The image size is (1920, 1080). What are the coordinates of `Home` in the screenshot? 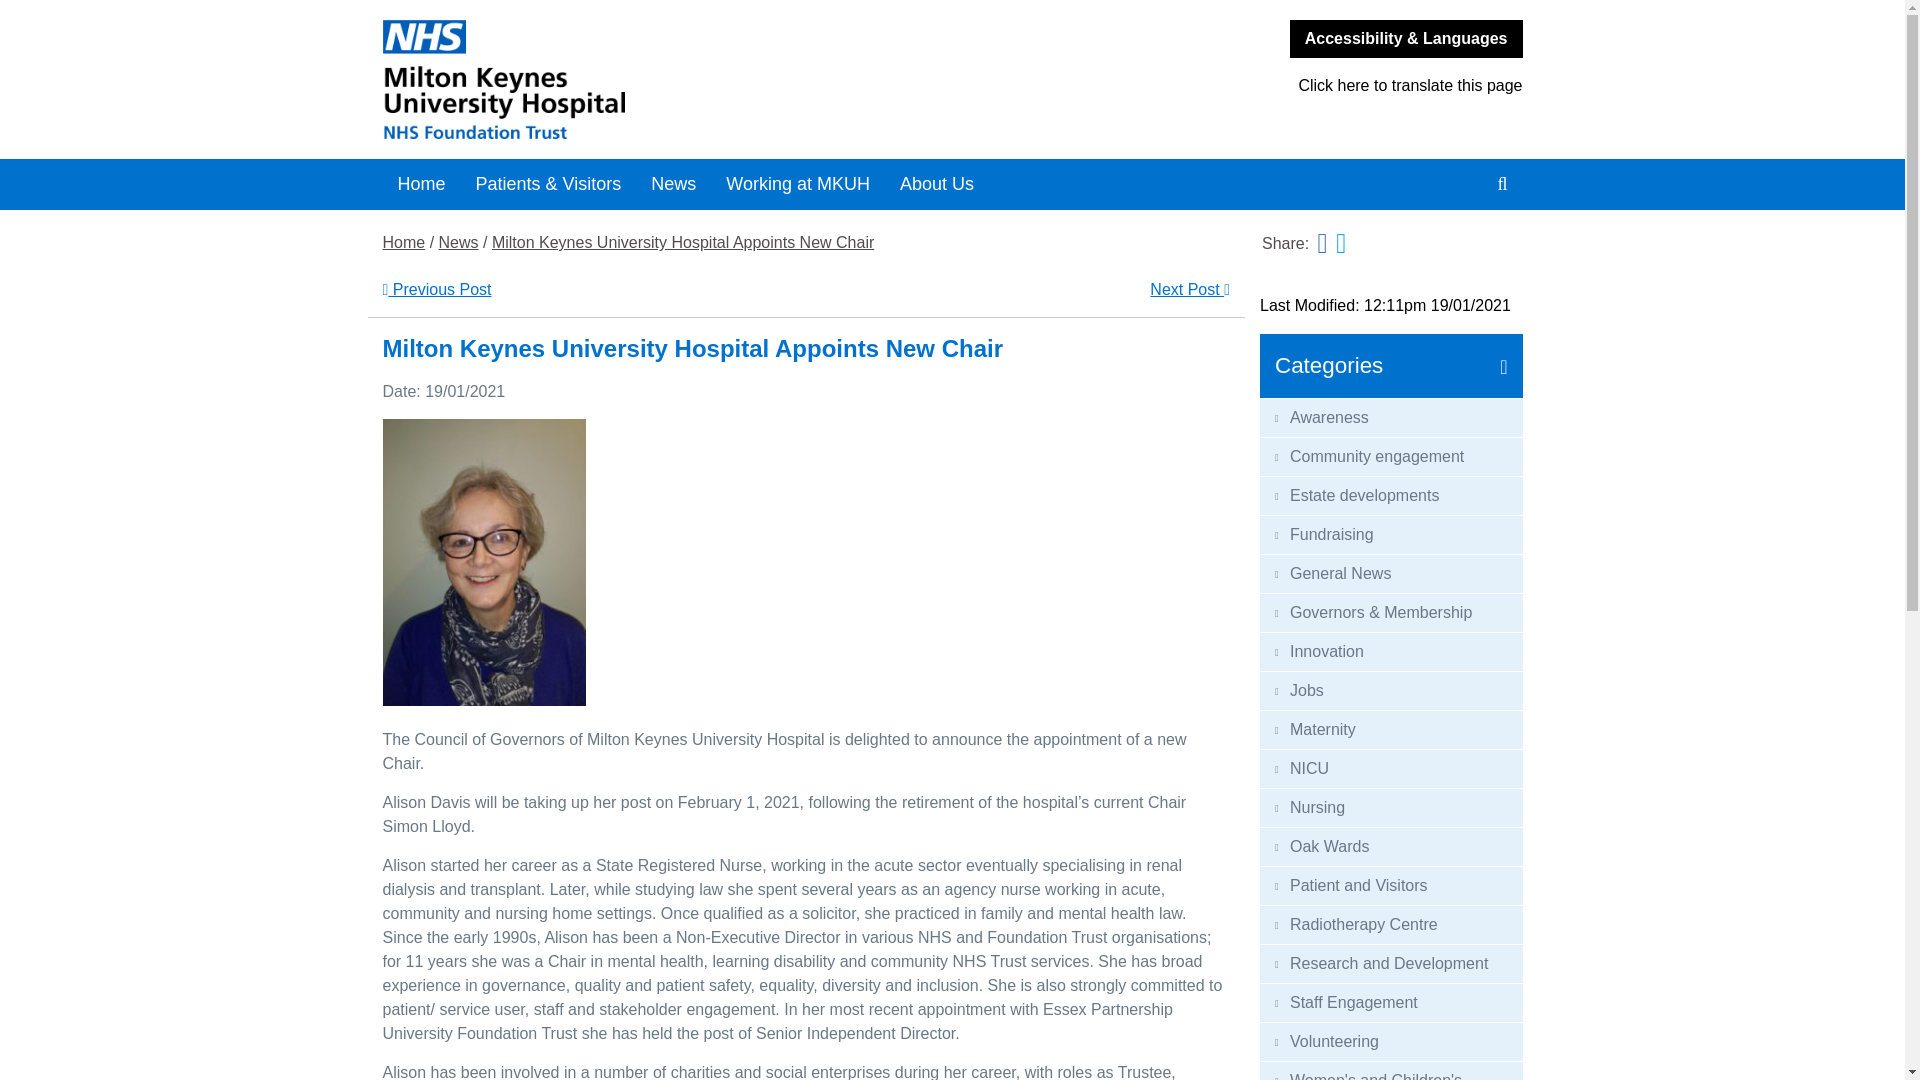 It's located at (659, 80).